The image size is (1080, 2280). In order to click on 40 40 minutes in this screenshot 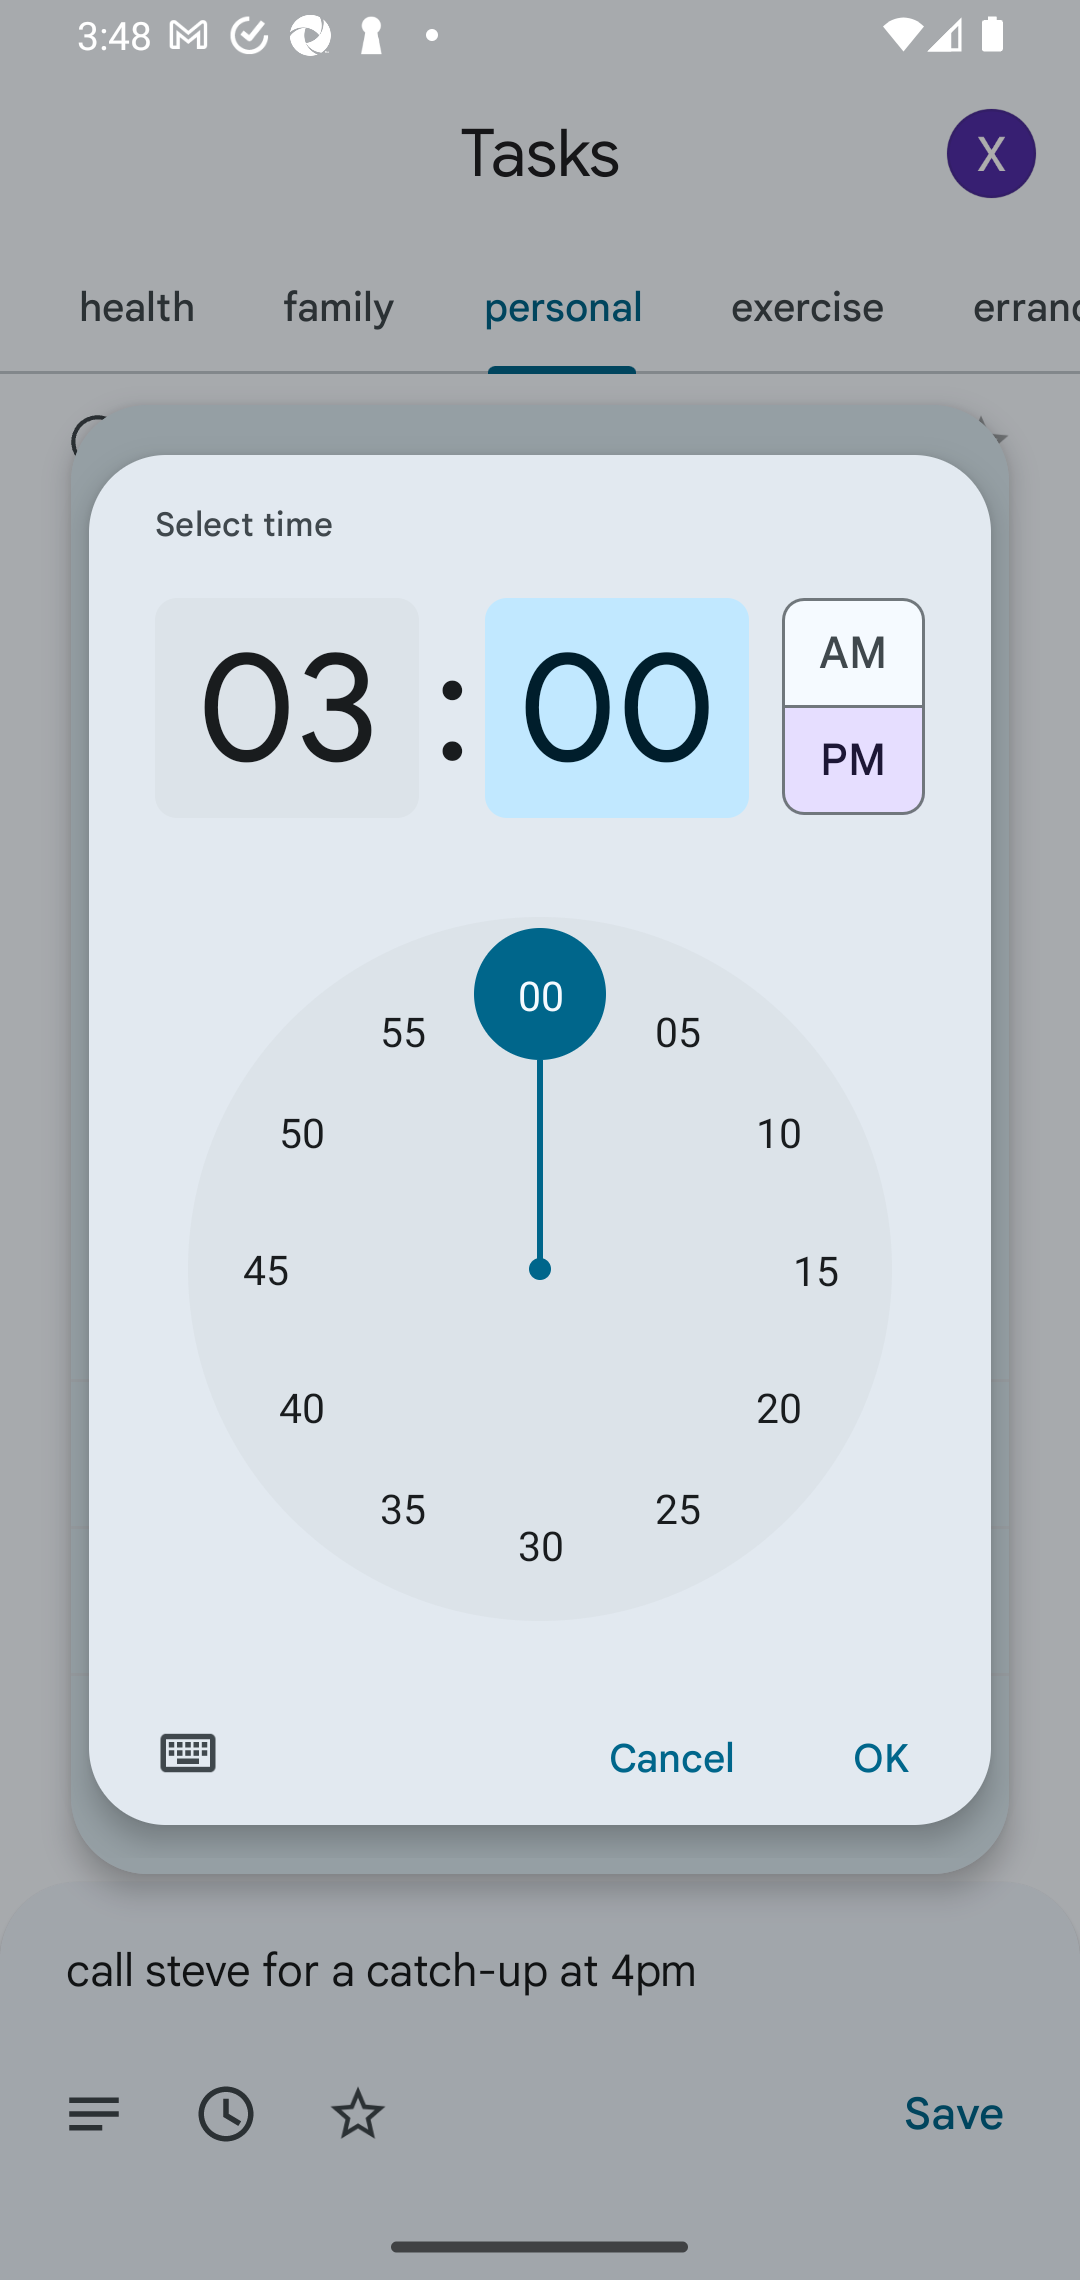, I will do `click(302, 1406)`.